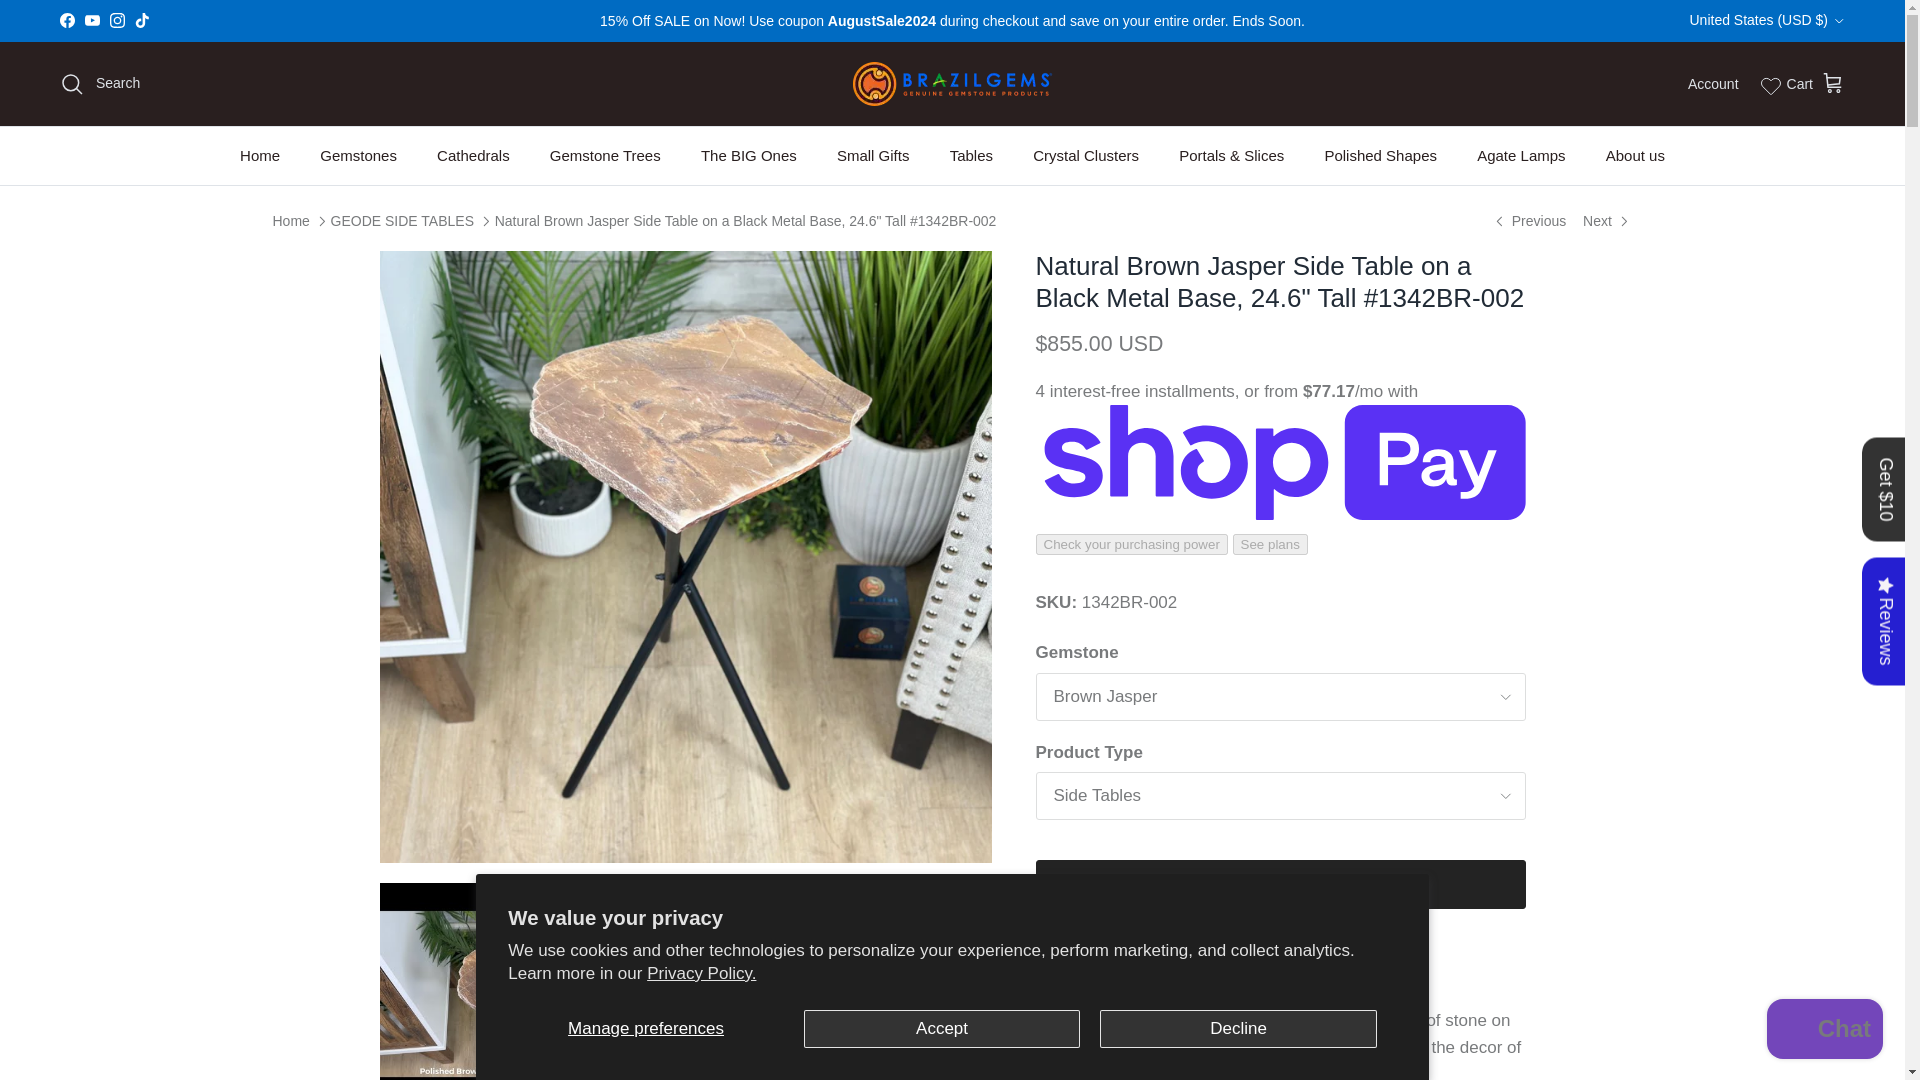  Describe the element at coordinates (1713, 84) in the screenshot. I see `Account` at that location.